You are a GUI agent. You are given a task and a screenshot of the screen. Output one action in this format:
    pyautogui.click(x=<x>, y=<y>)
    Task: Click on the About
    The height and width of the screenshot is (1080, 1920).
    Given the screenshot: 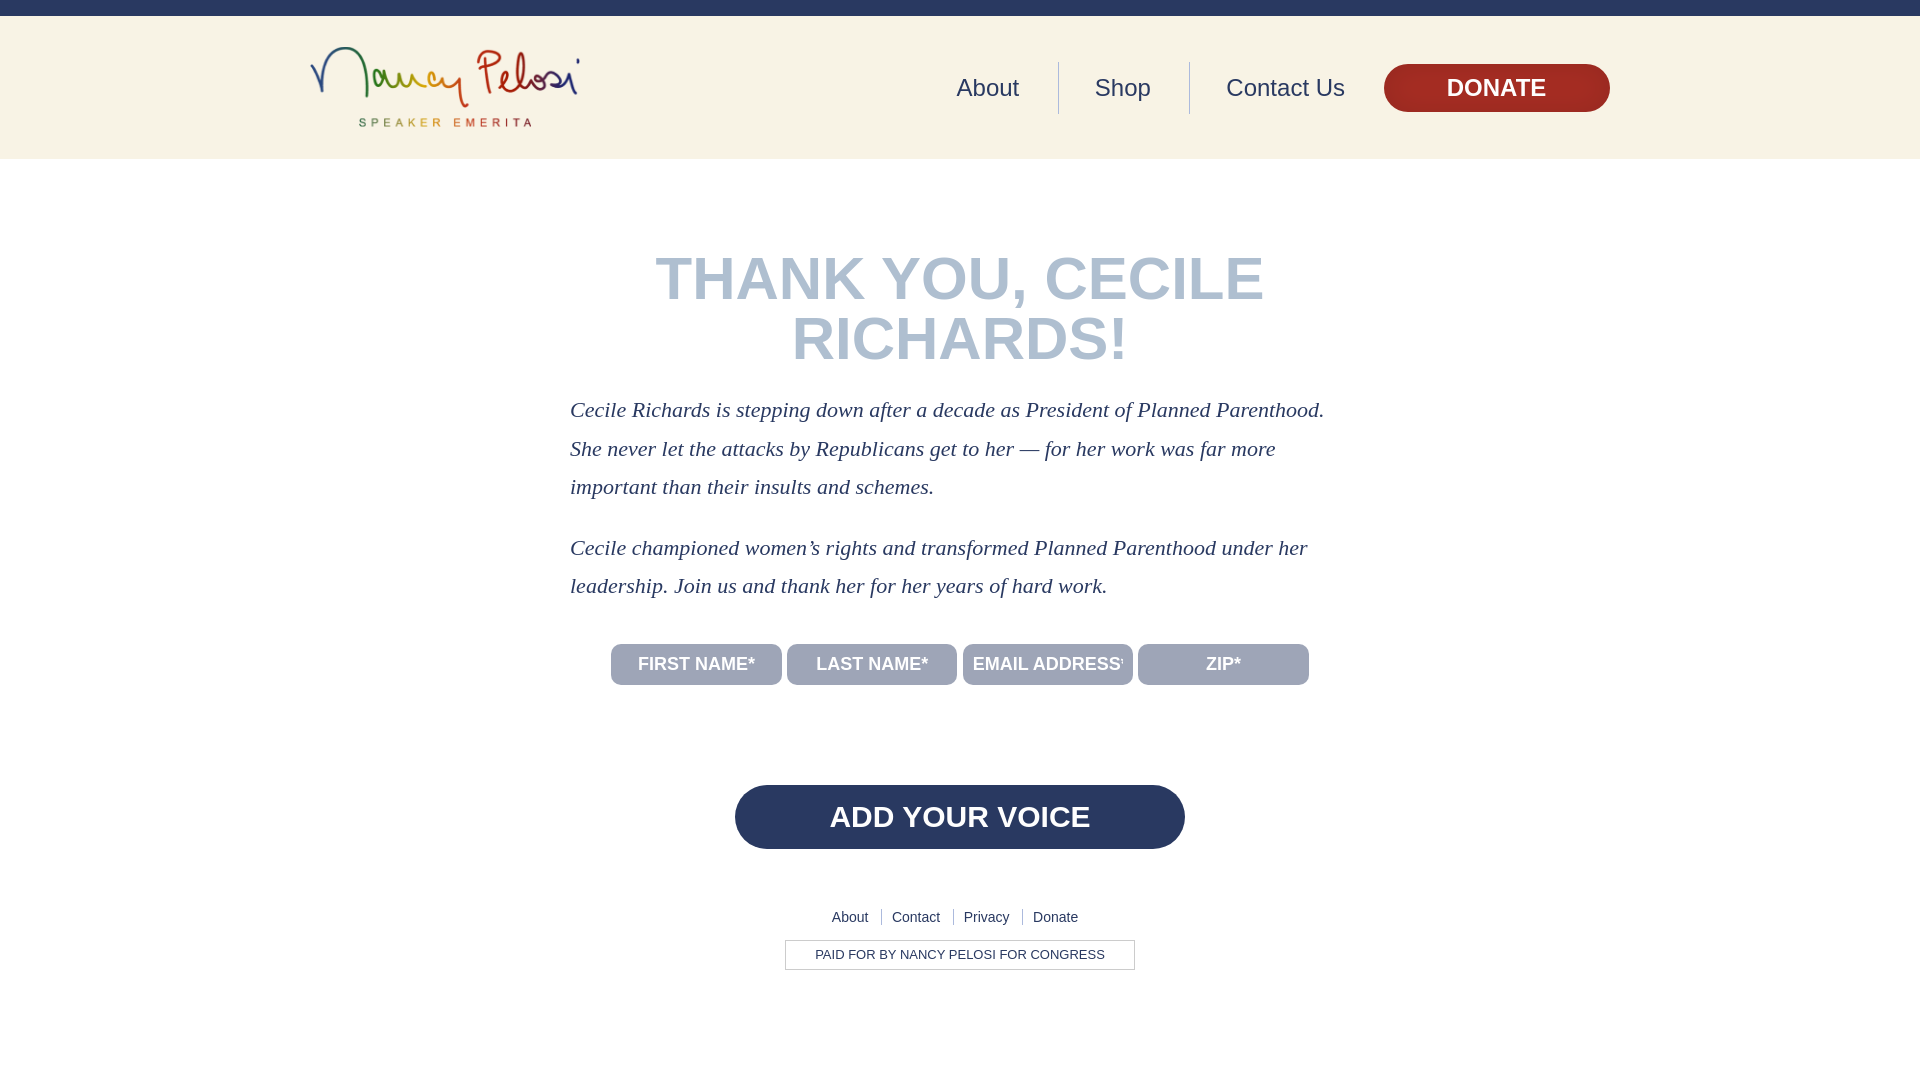 What is the action you would take?
    pyautogui.click(x=988, y=88)
    